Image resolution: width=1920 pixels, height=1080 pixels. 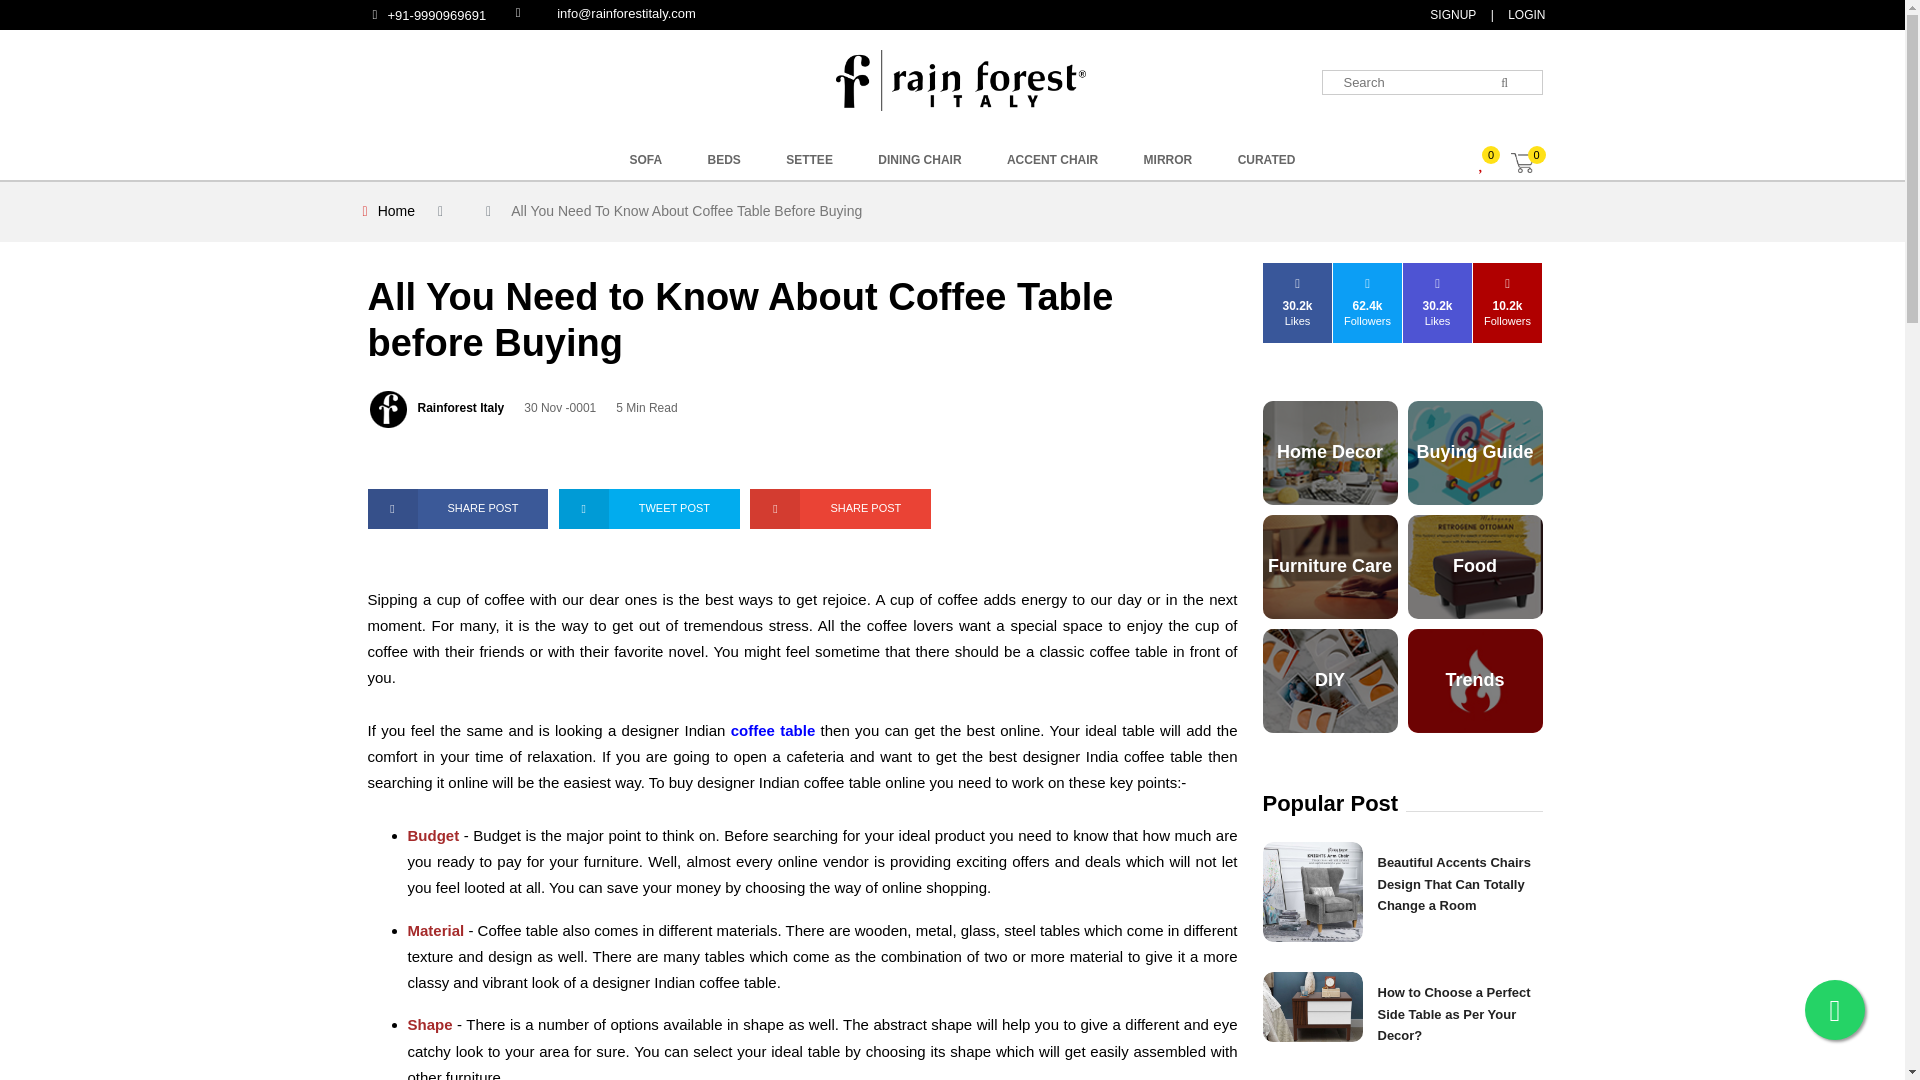 I want to click on Rainforest Italy, so click(x=461, y=407).